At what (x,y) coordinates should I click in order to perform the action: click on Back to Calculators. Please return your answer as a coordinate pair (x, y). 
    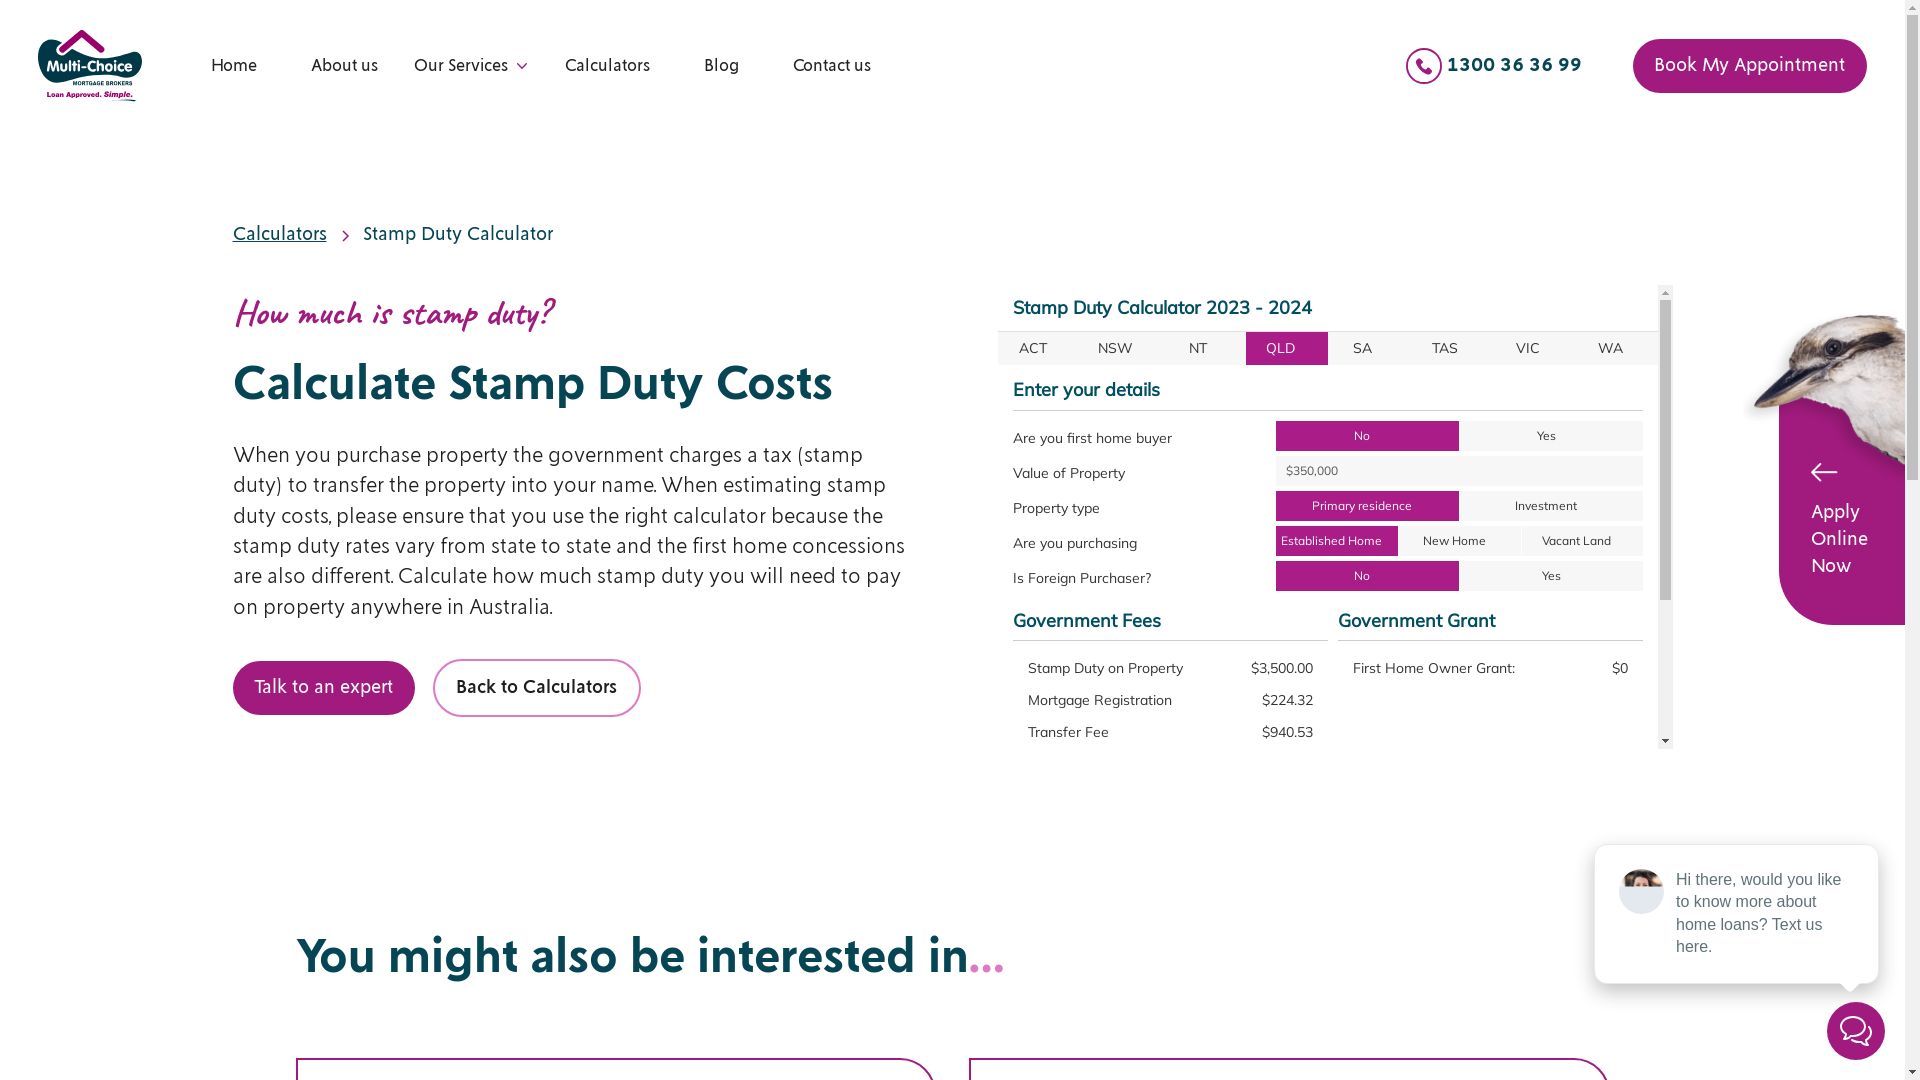
    Looking at the image, I should click on (537, 688).